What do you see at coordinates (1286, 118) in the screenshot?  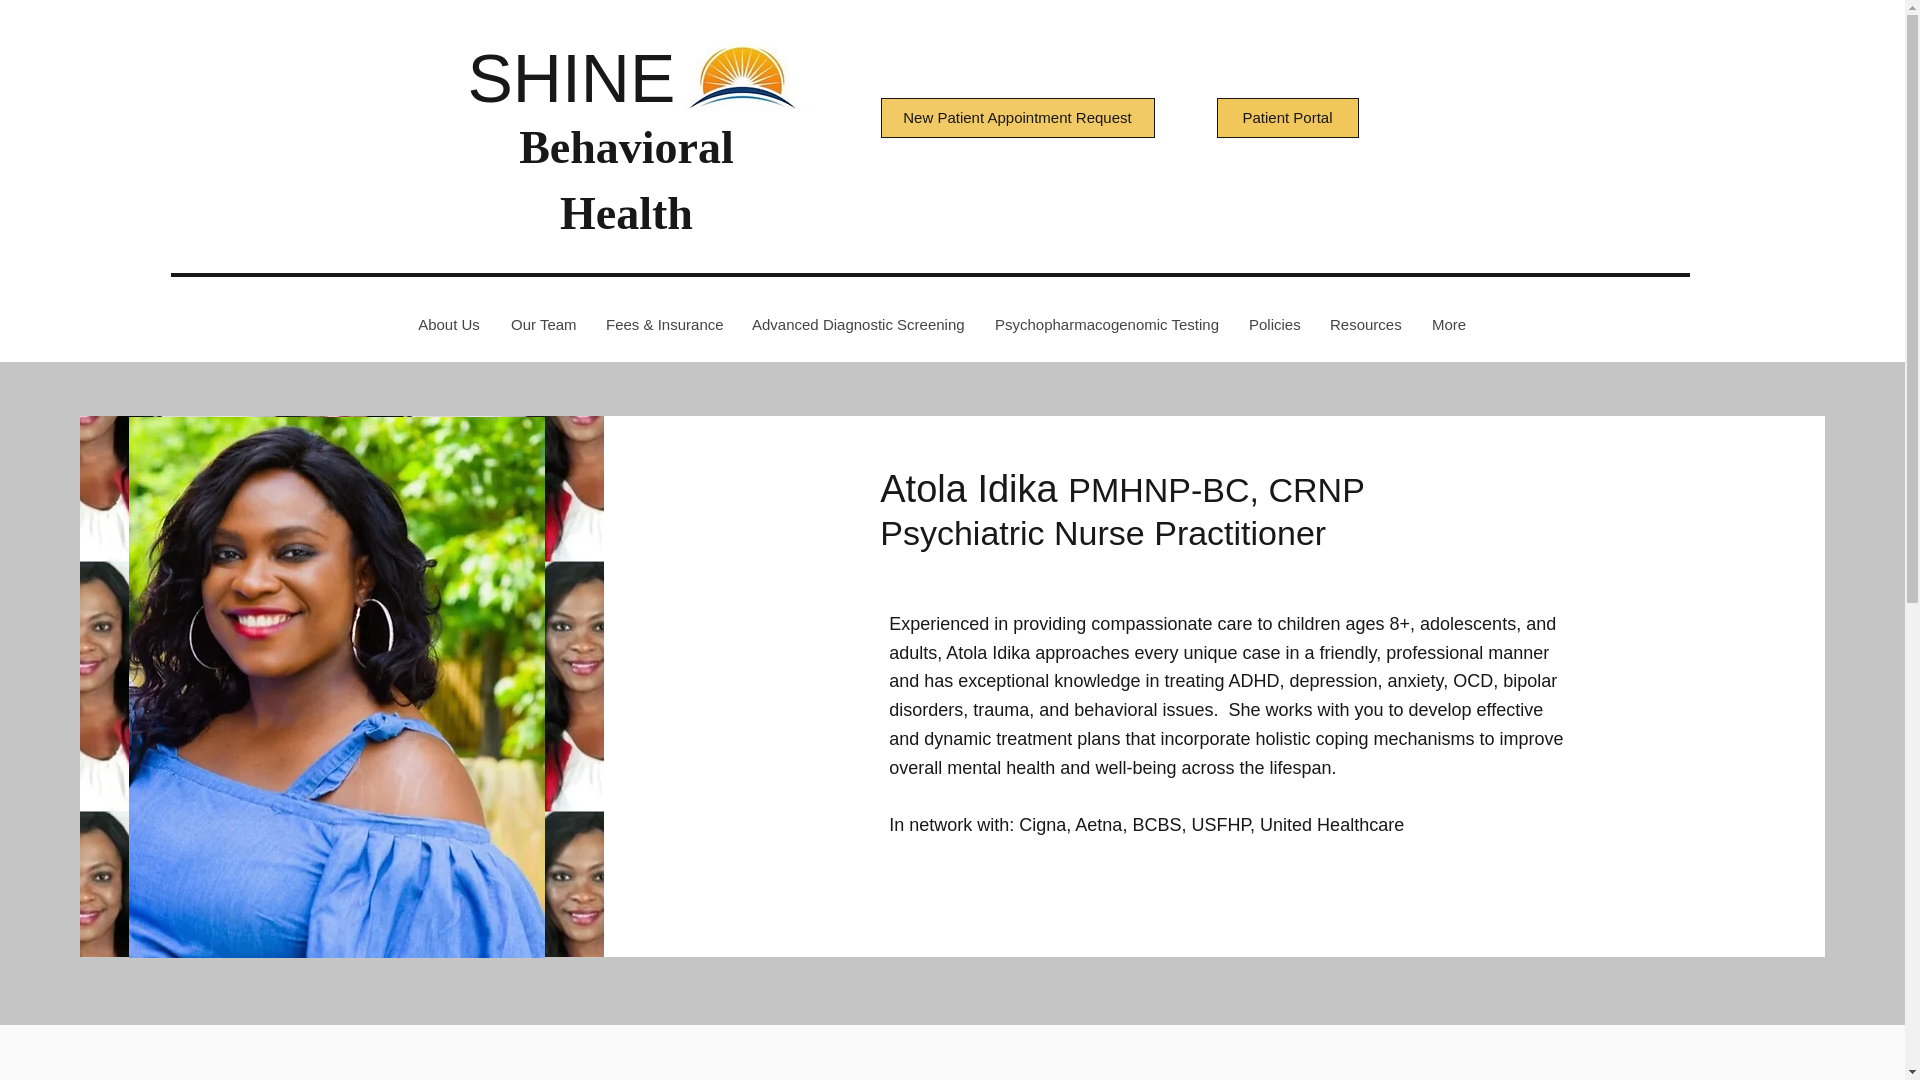 I see `Patient Portal` at bounding box center [1286, 118].